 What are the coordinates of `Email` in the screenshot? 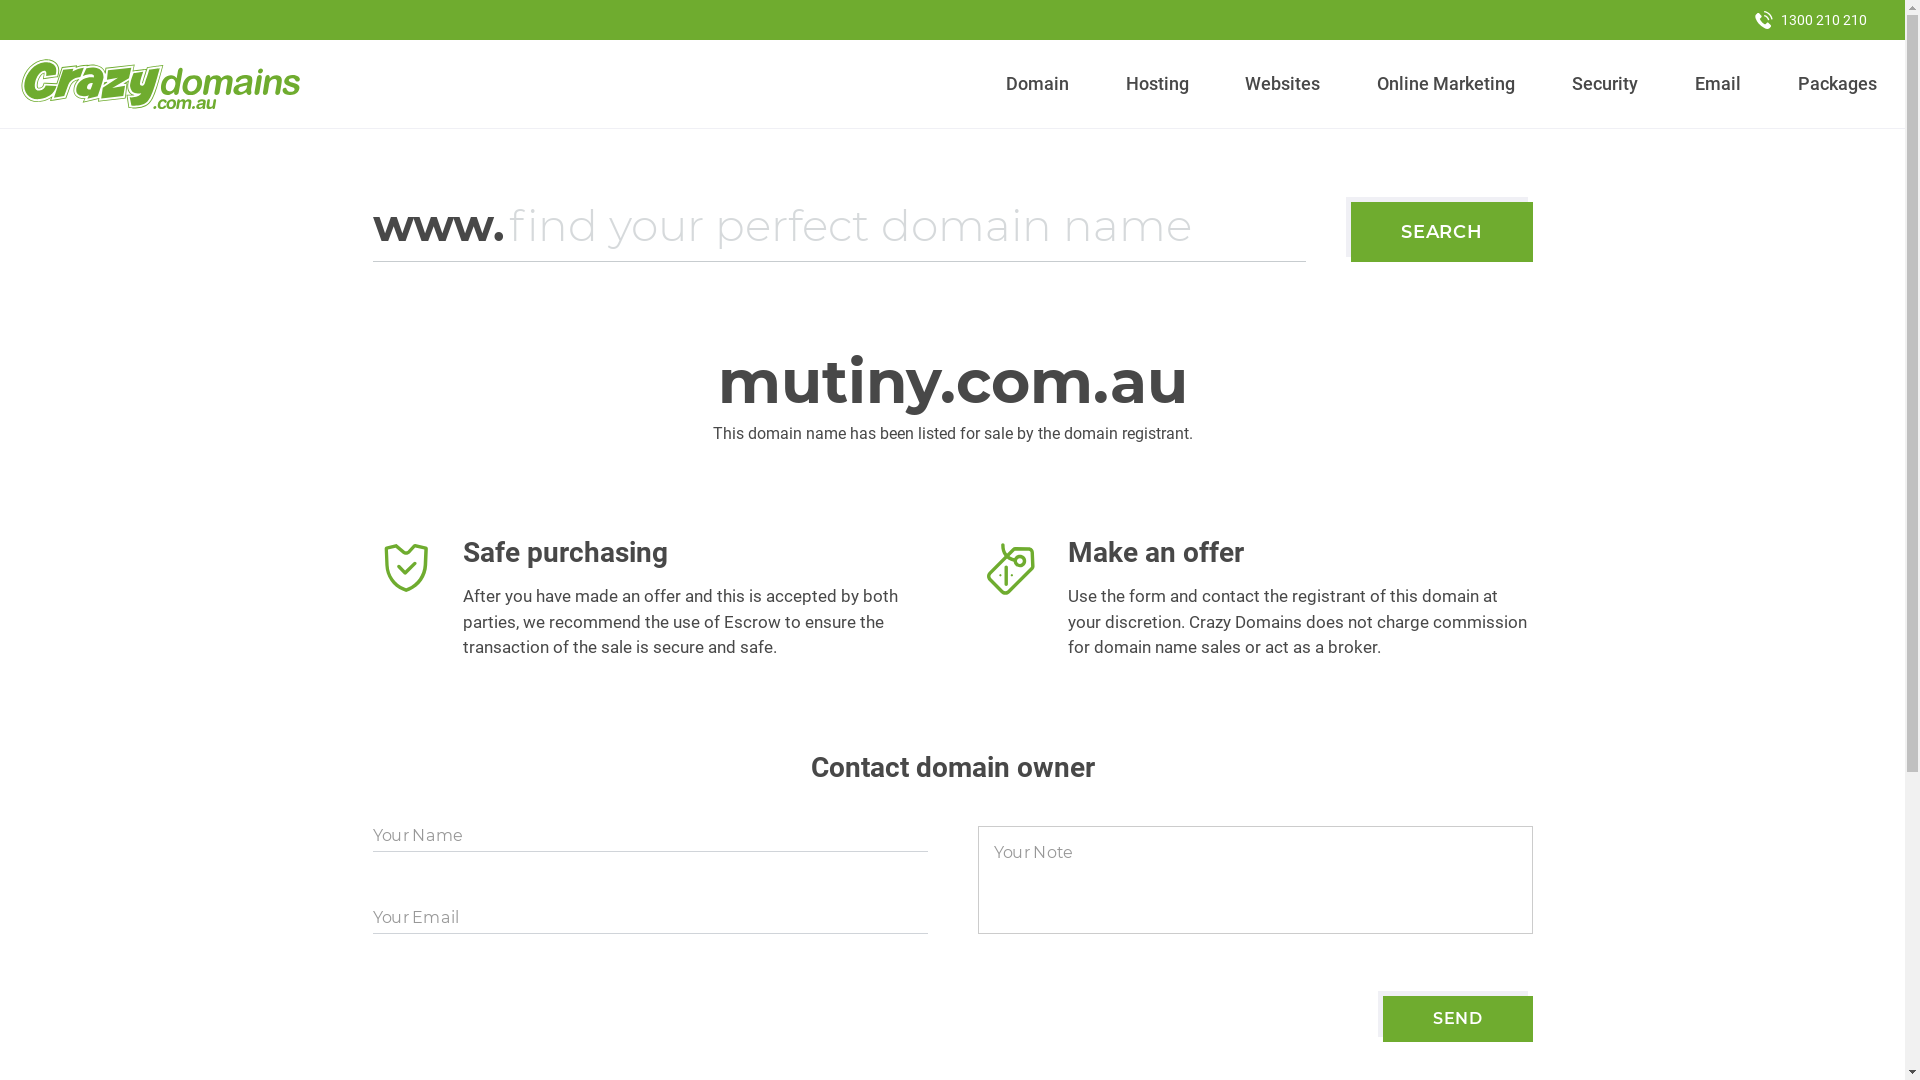 It's located at (1718, 84).